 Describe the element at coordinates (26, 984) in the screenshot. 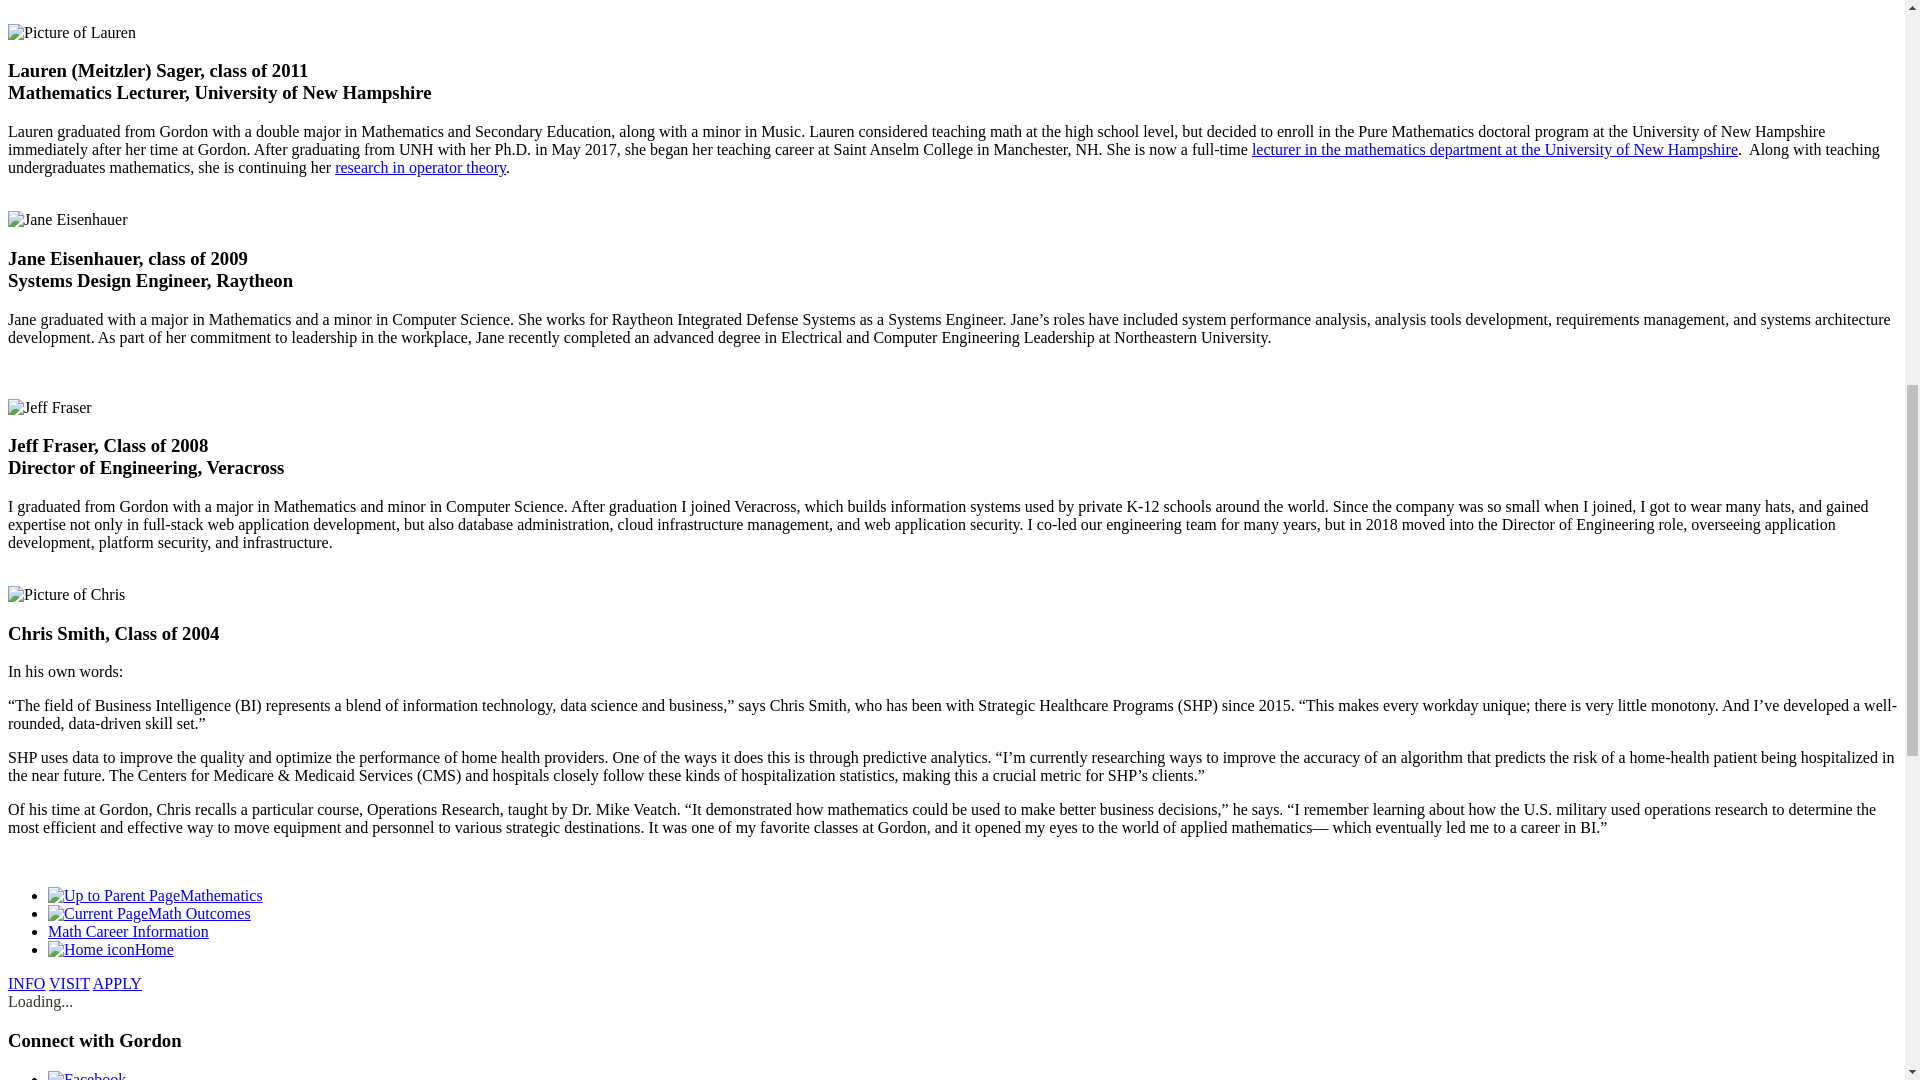

I see `INFO` at that location.